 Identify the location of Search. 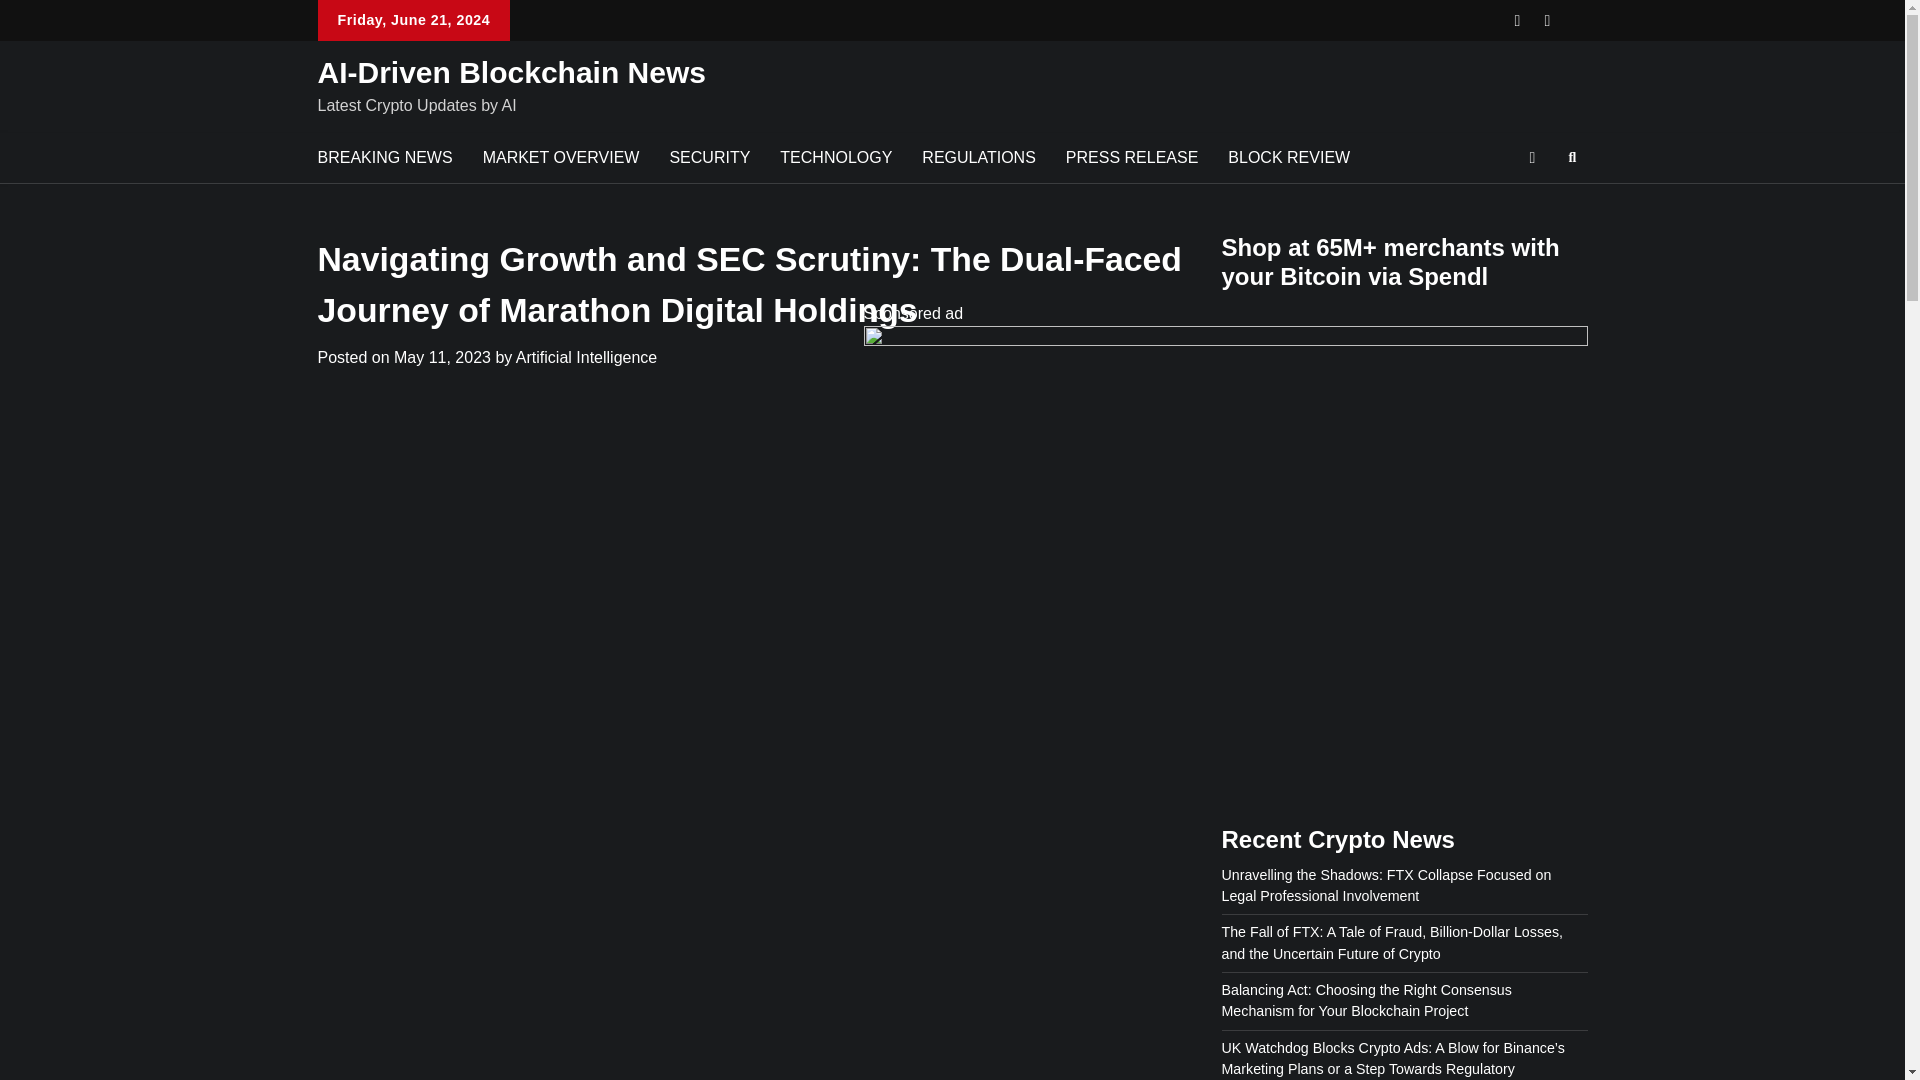
(1572, 157).